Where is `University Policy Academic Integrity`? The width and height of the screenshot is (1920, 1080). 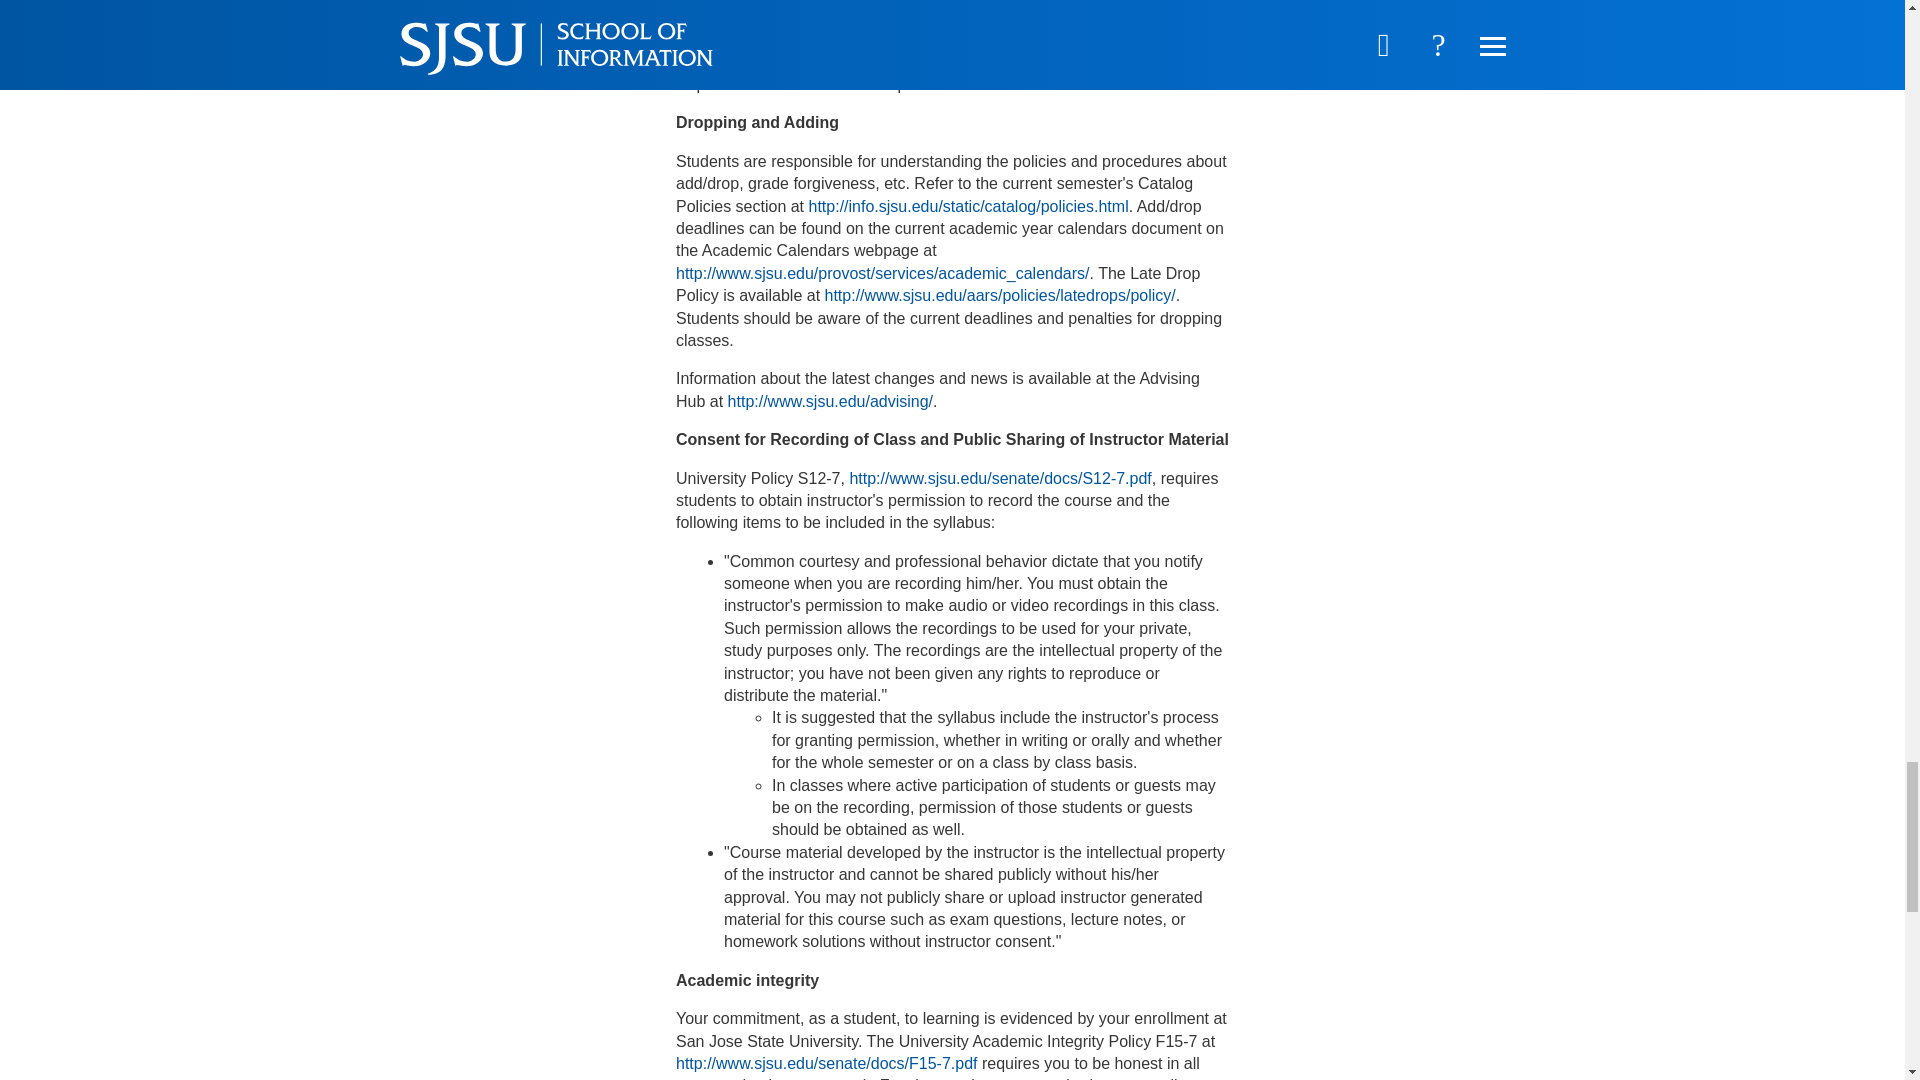 University Policy Academic Integrity is located at coordinates (826, 1064).